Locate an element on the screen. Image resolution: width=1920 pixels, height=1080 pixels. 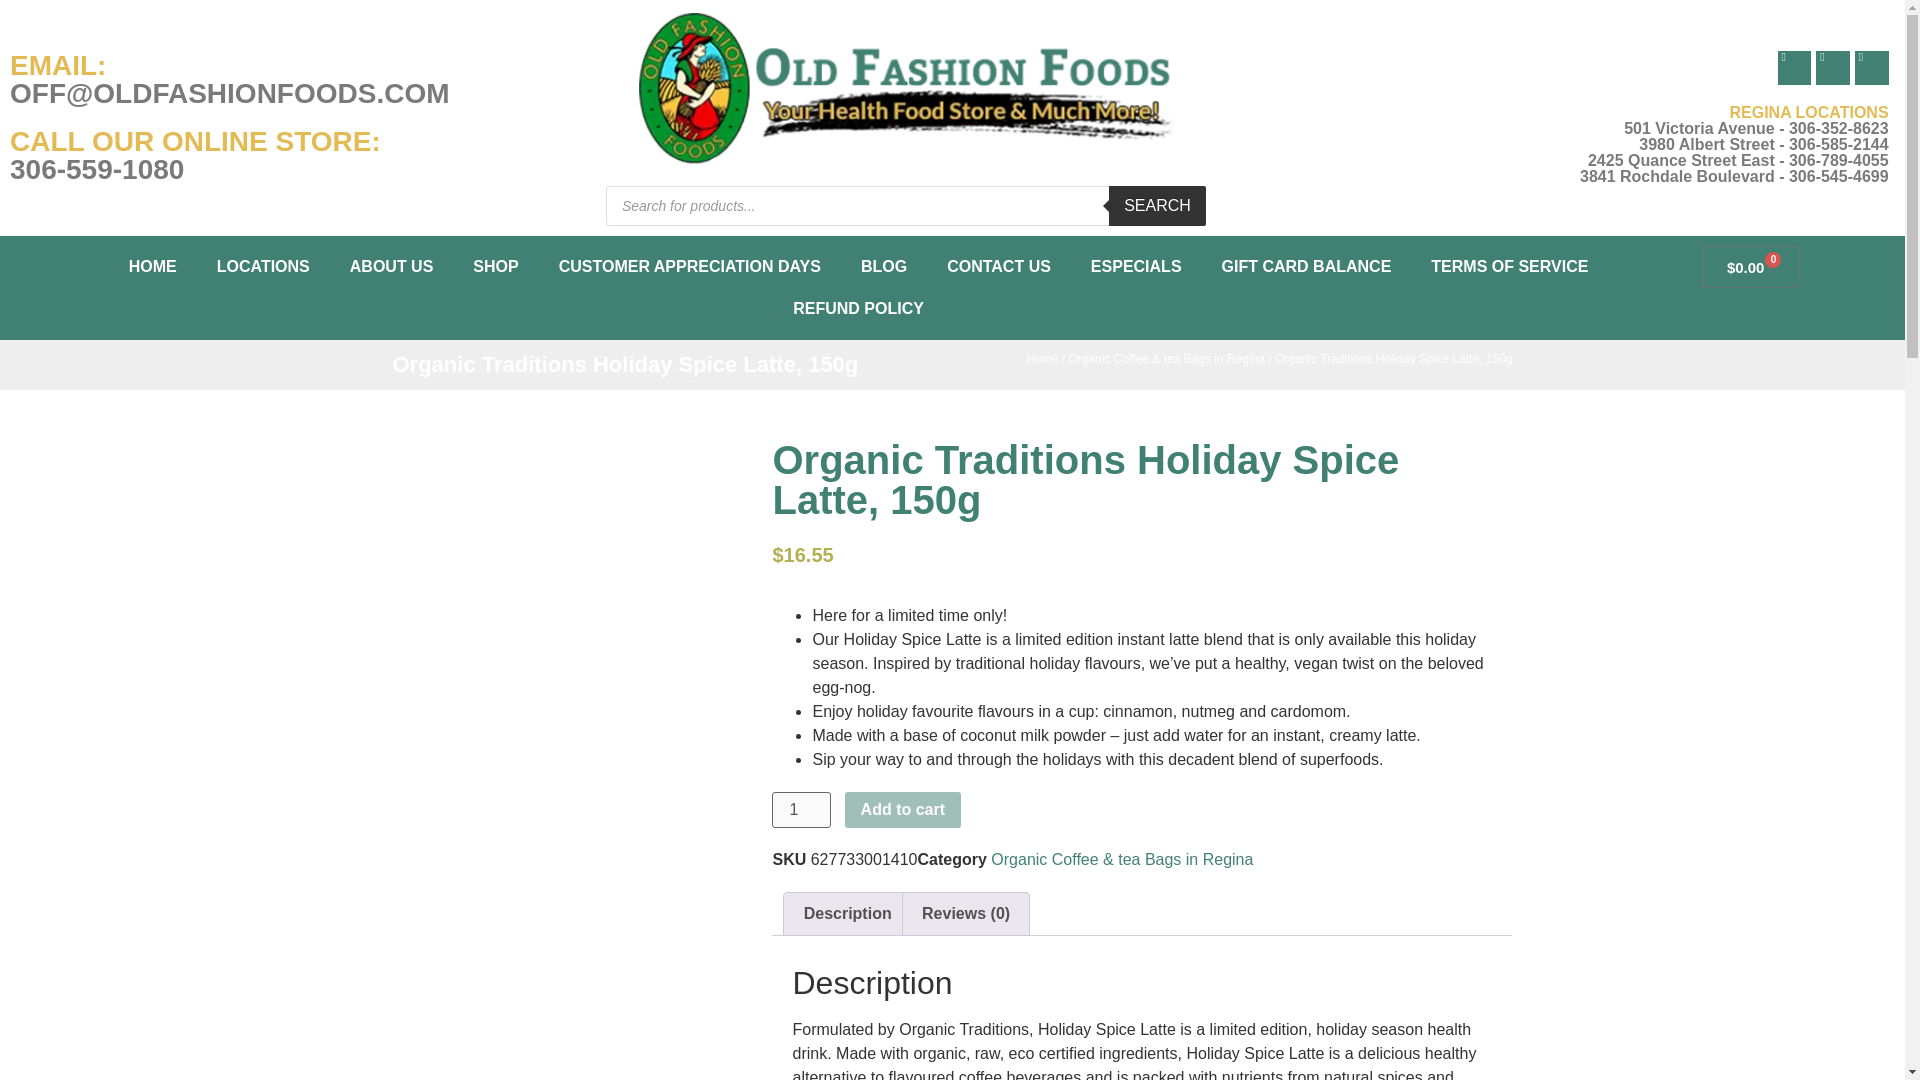
ABOUT US is located at coordinates (392, 267).